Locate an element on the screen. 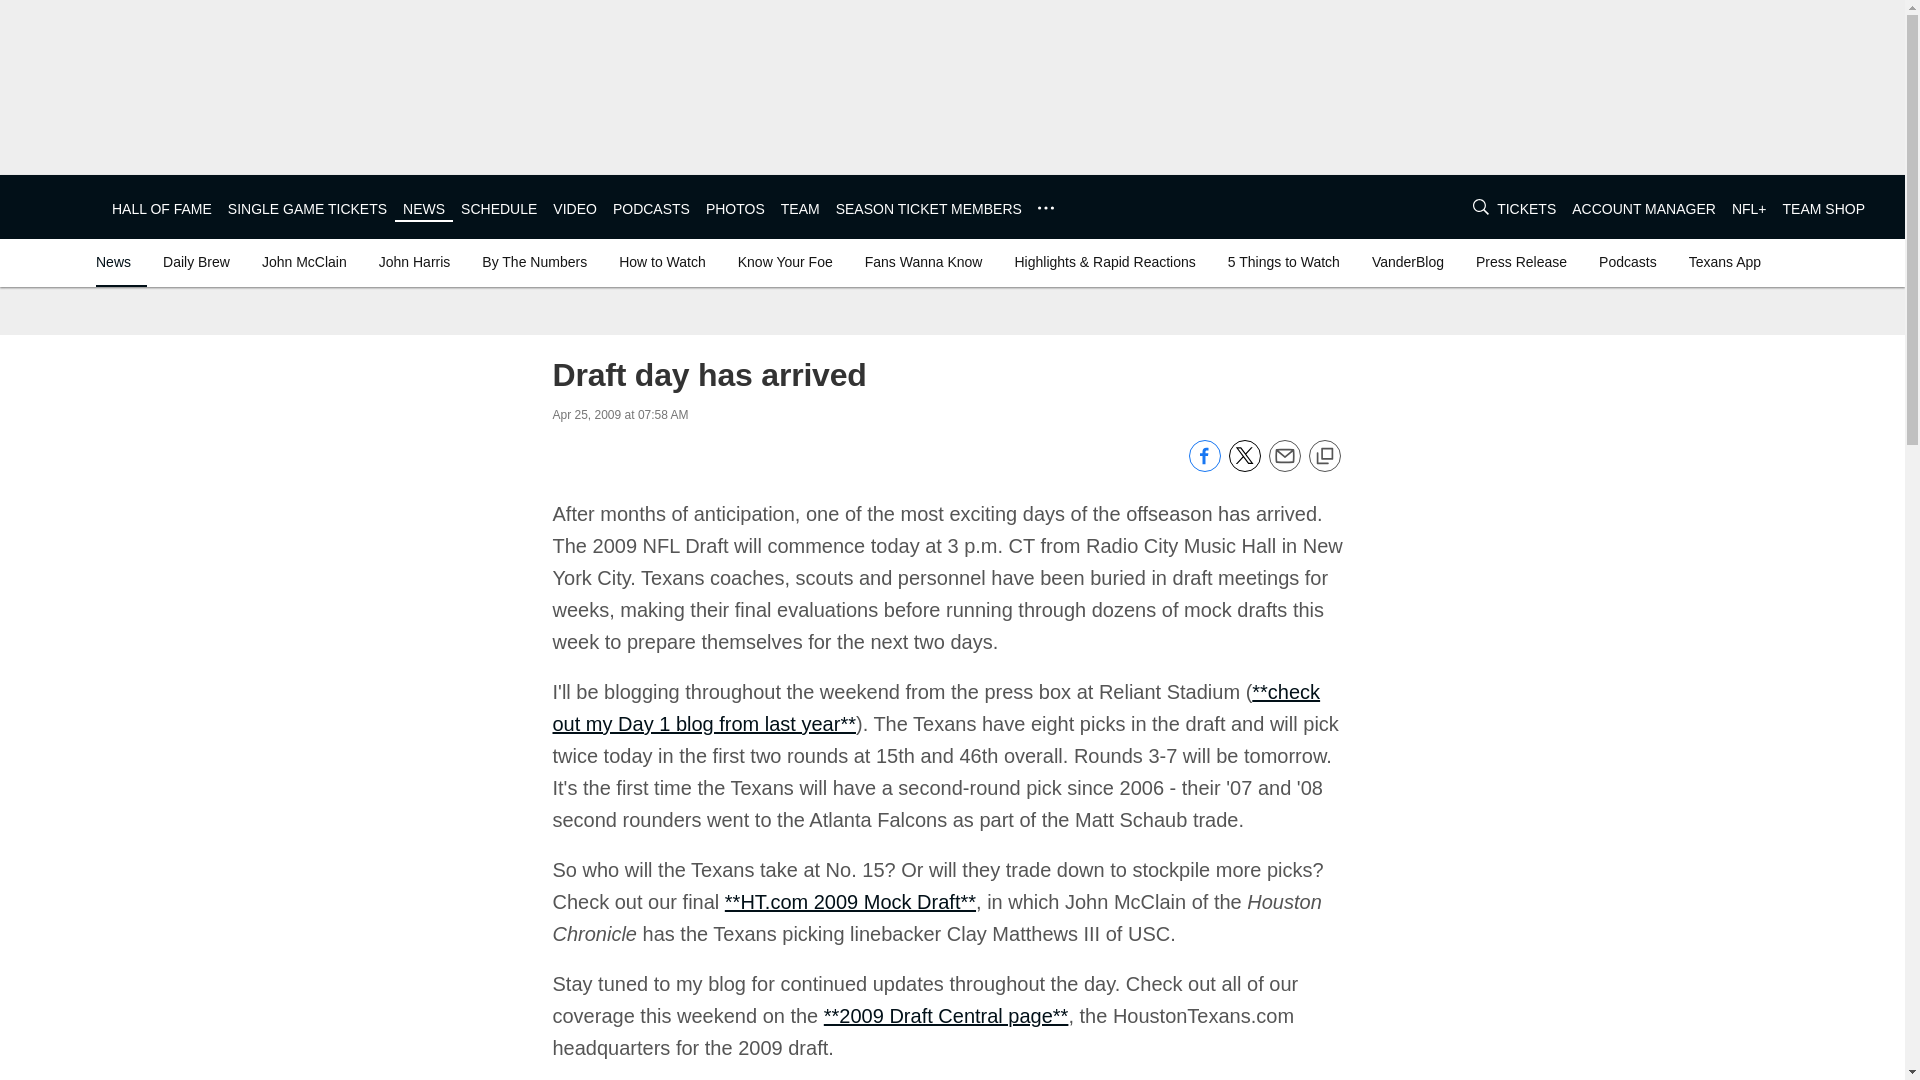  HALL OF FAME is located at coordinates (161, 208).